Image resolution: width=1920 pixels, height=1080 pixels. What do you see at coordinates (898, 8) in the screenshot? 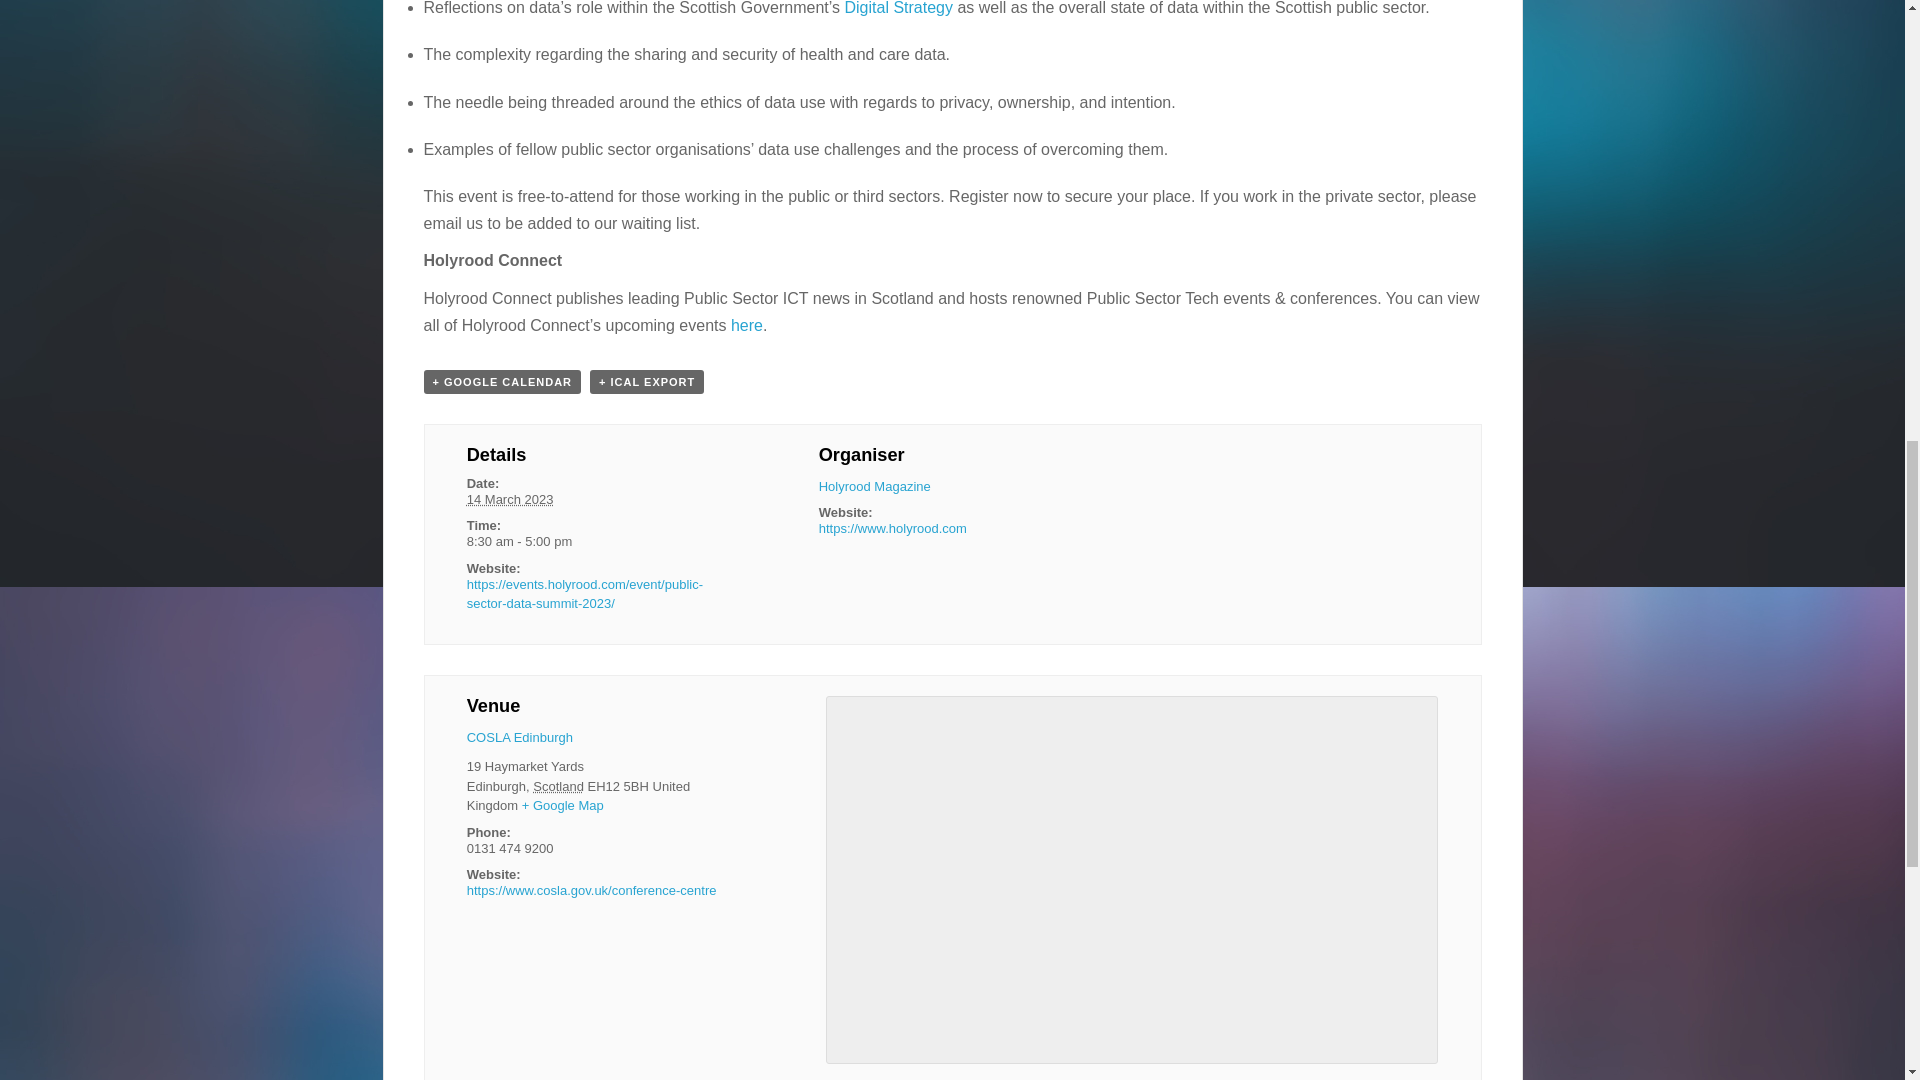
I see `Digital Strategy` at bounding box center [898, 8].